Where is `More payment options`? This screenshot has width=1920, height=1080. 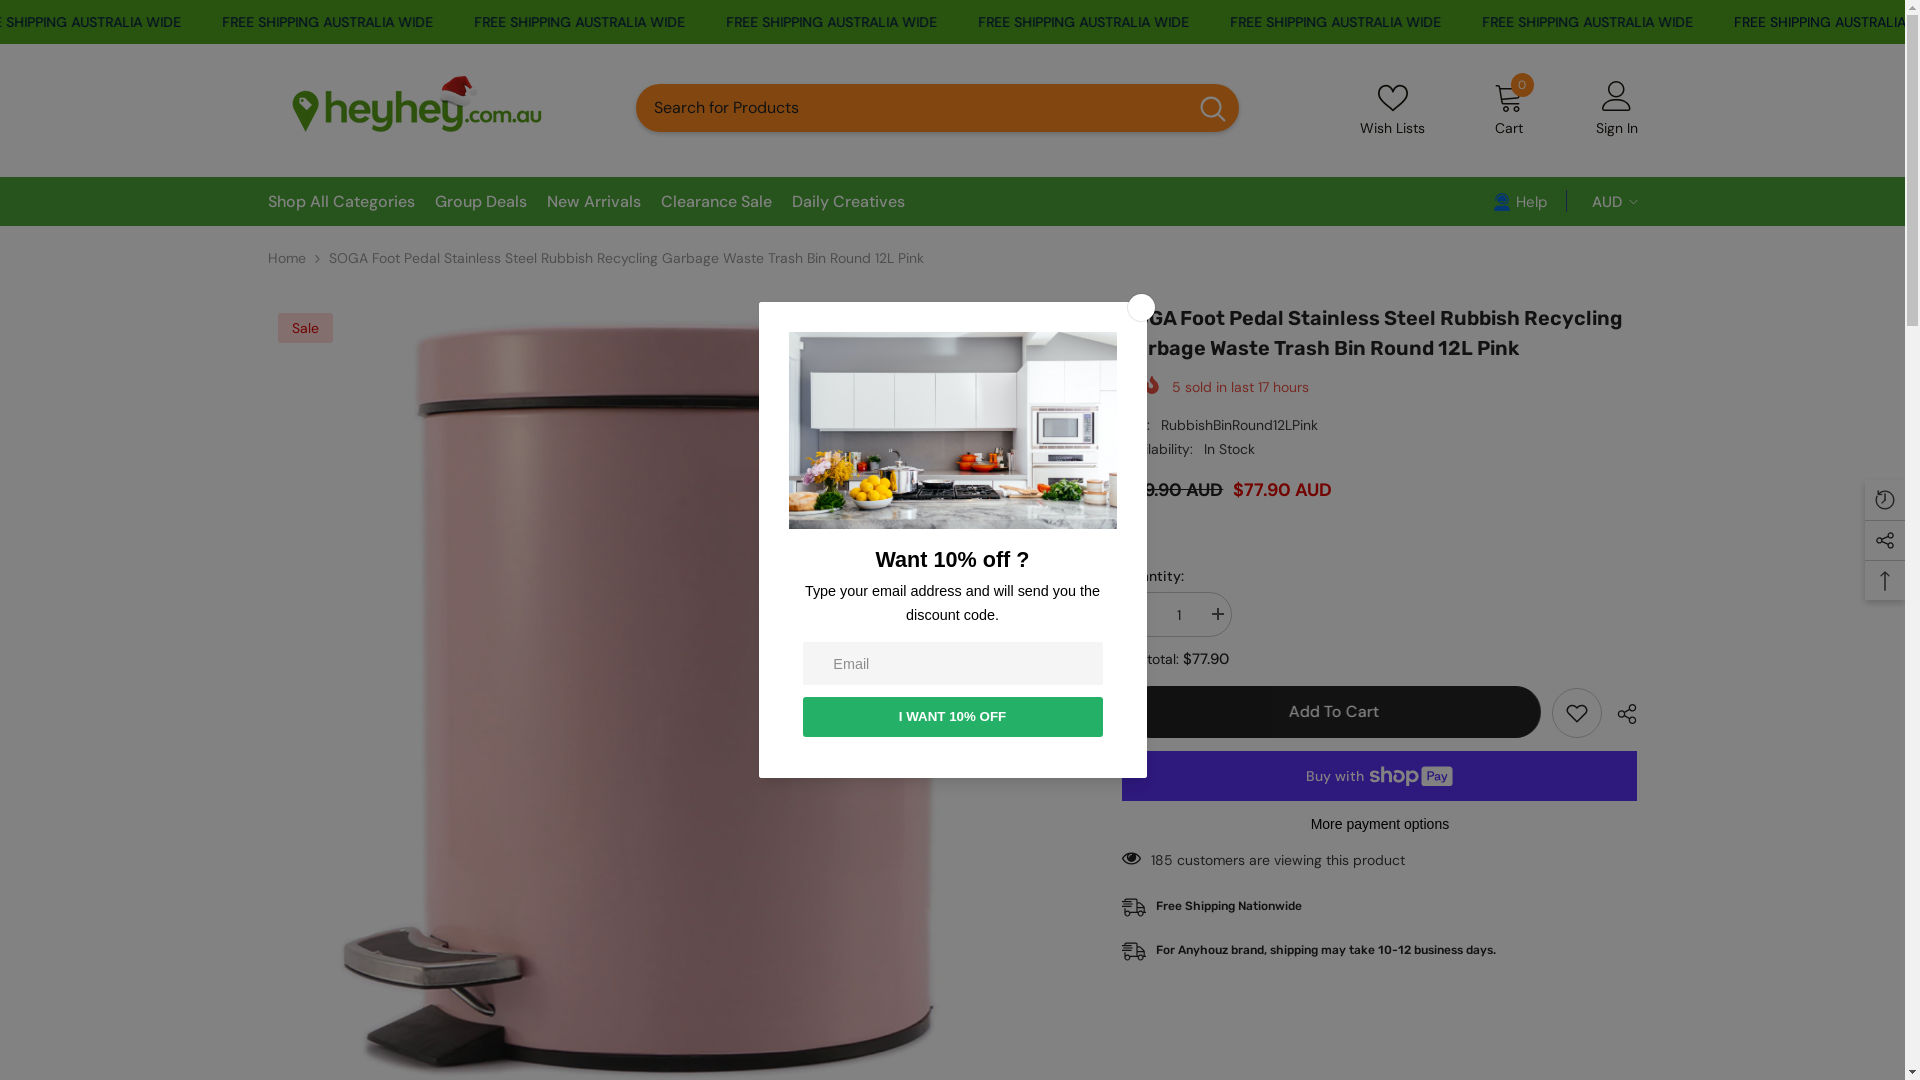 More payment options is located at coordinates (1380, 824).